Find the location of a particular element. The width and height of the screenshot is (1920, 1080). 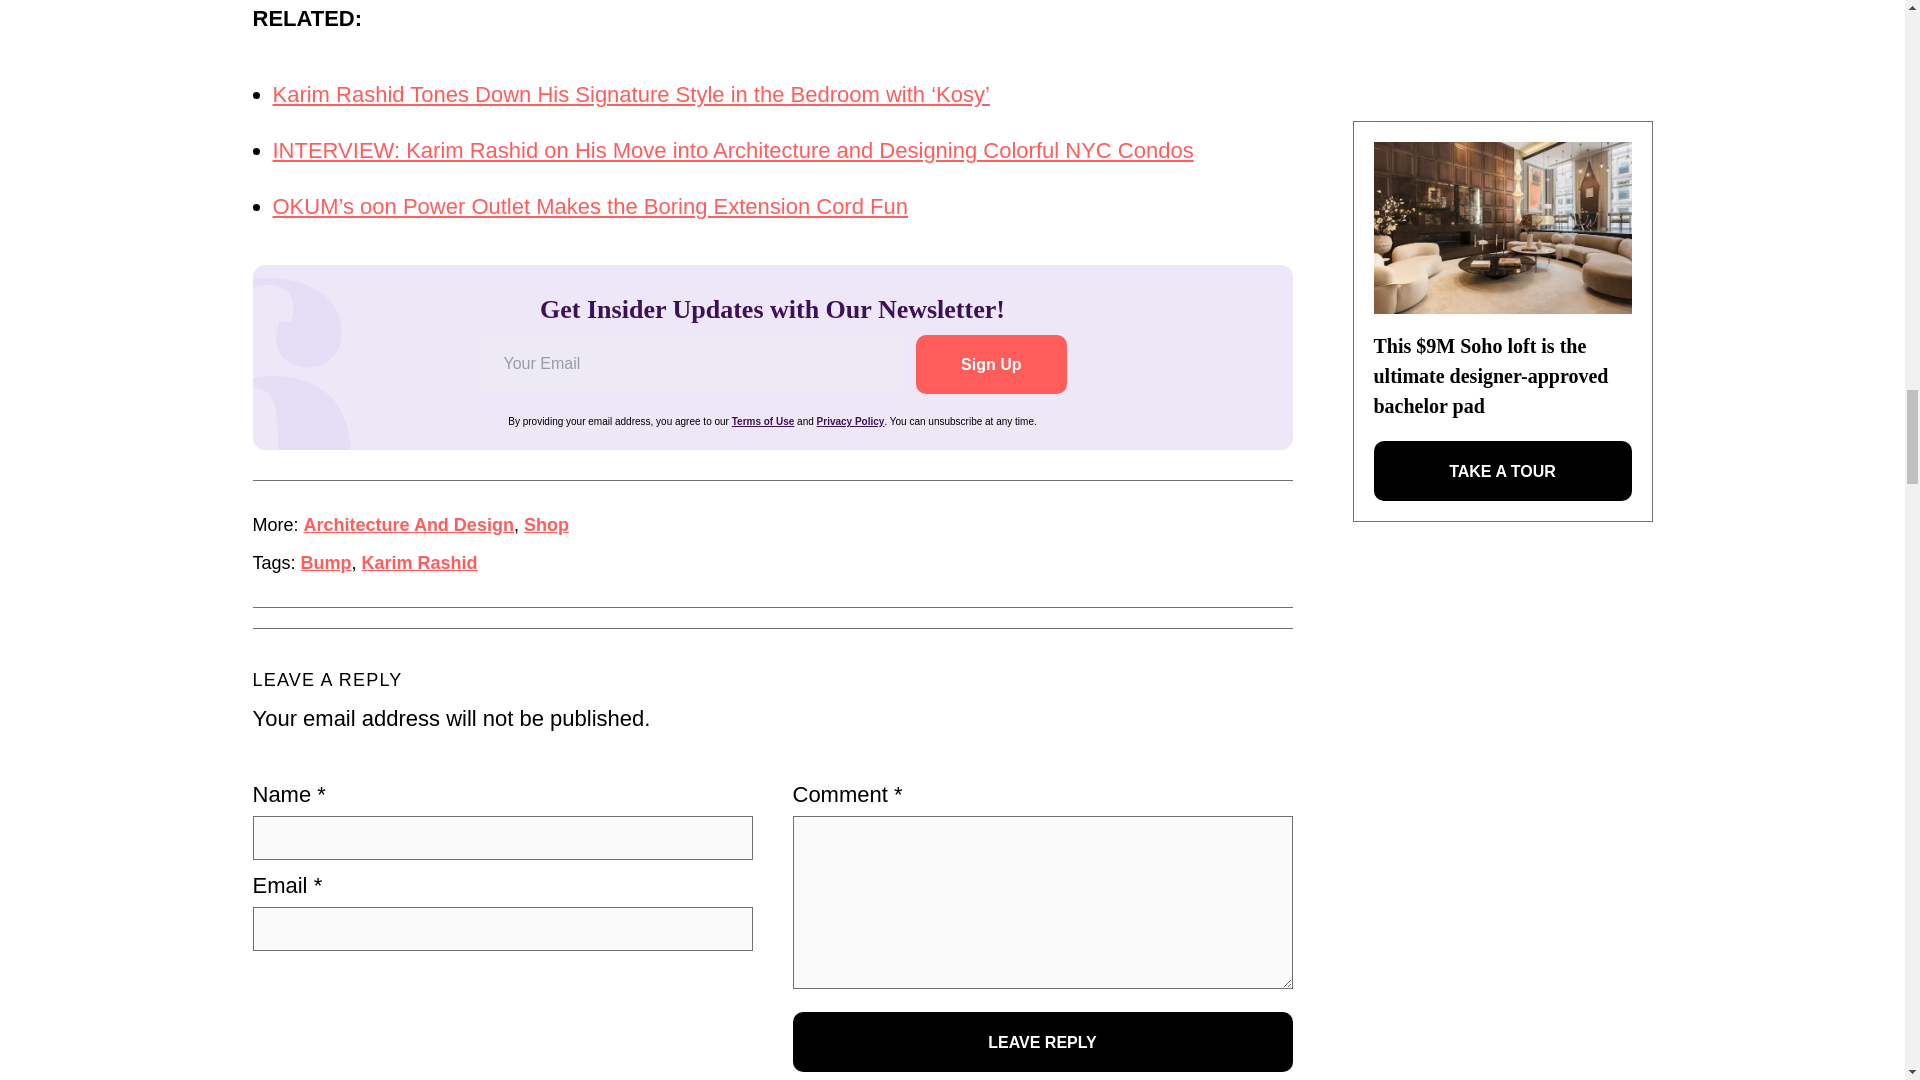

Privacy Policy is located at coordinates (851, 420).